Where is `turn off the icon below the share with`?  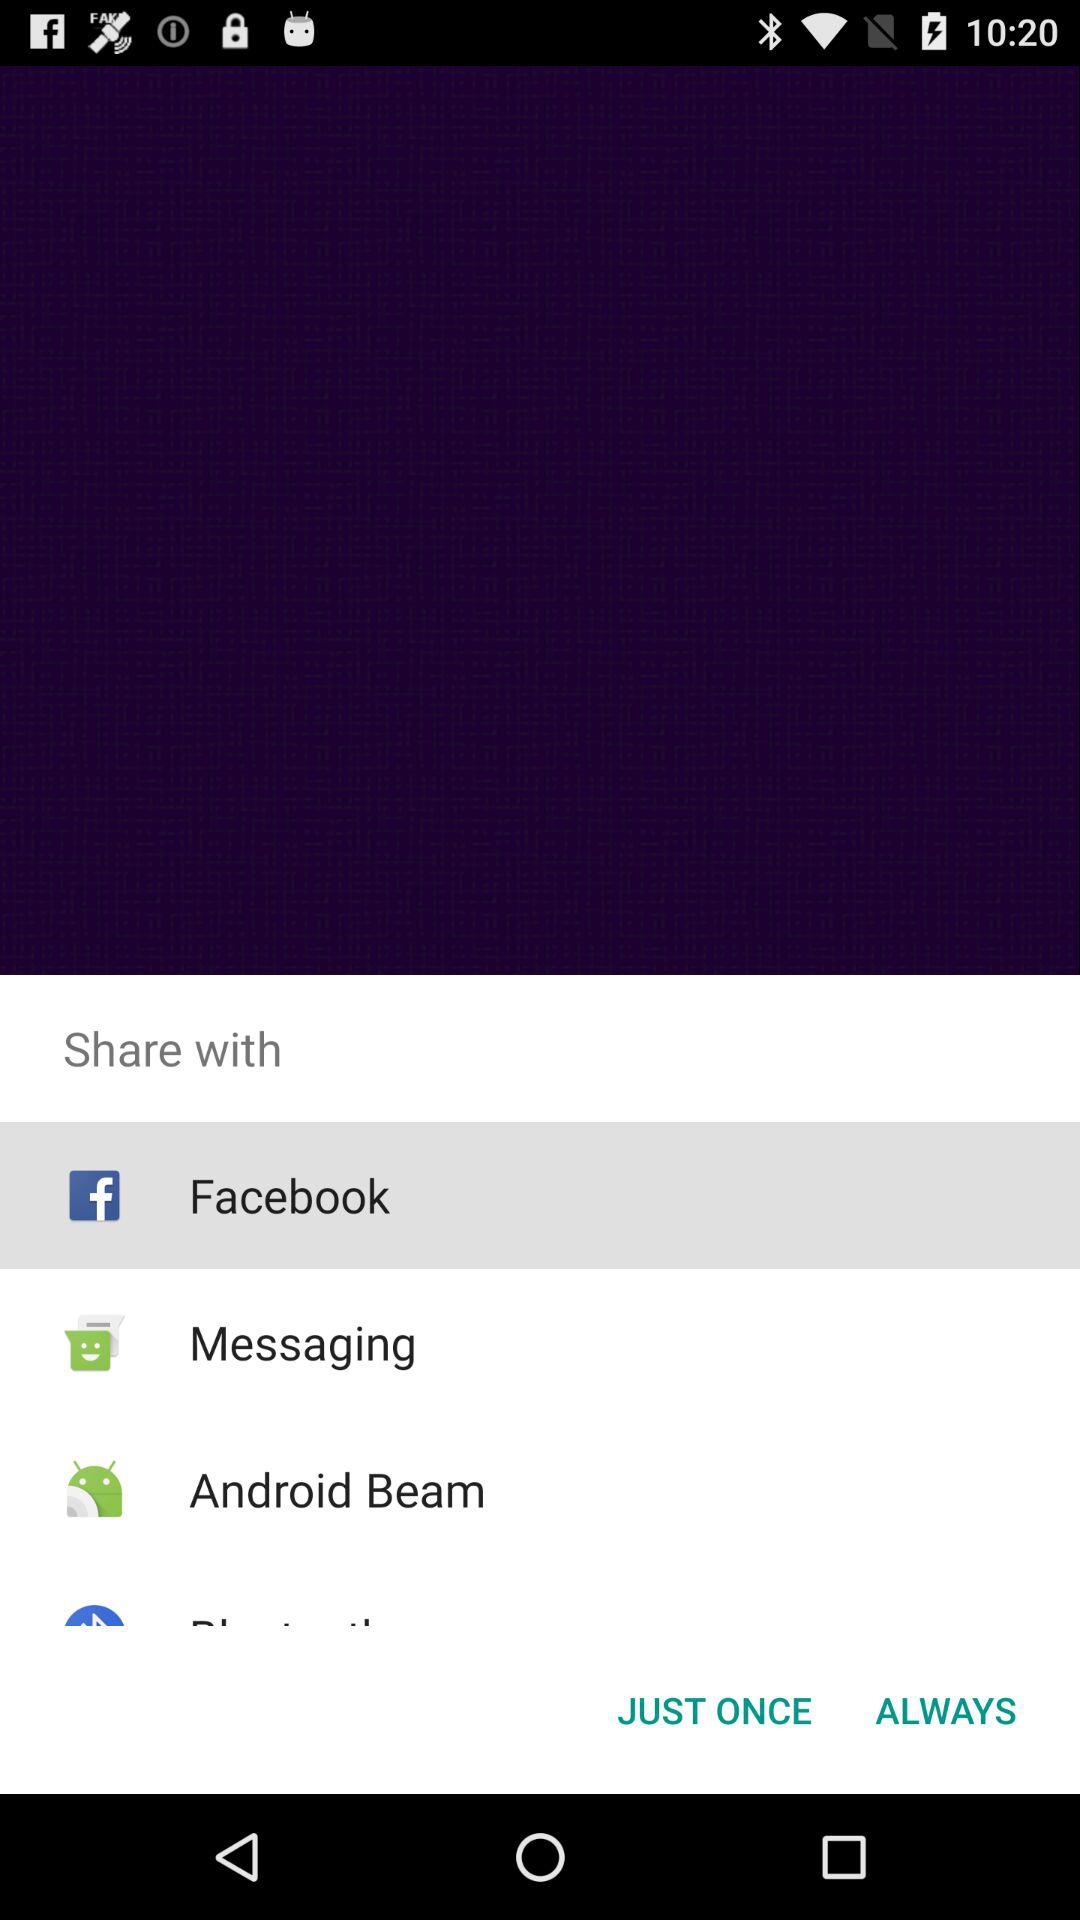
turn off the icon below the share with is located at coordinates (946, 1710).